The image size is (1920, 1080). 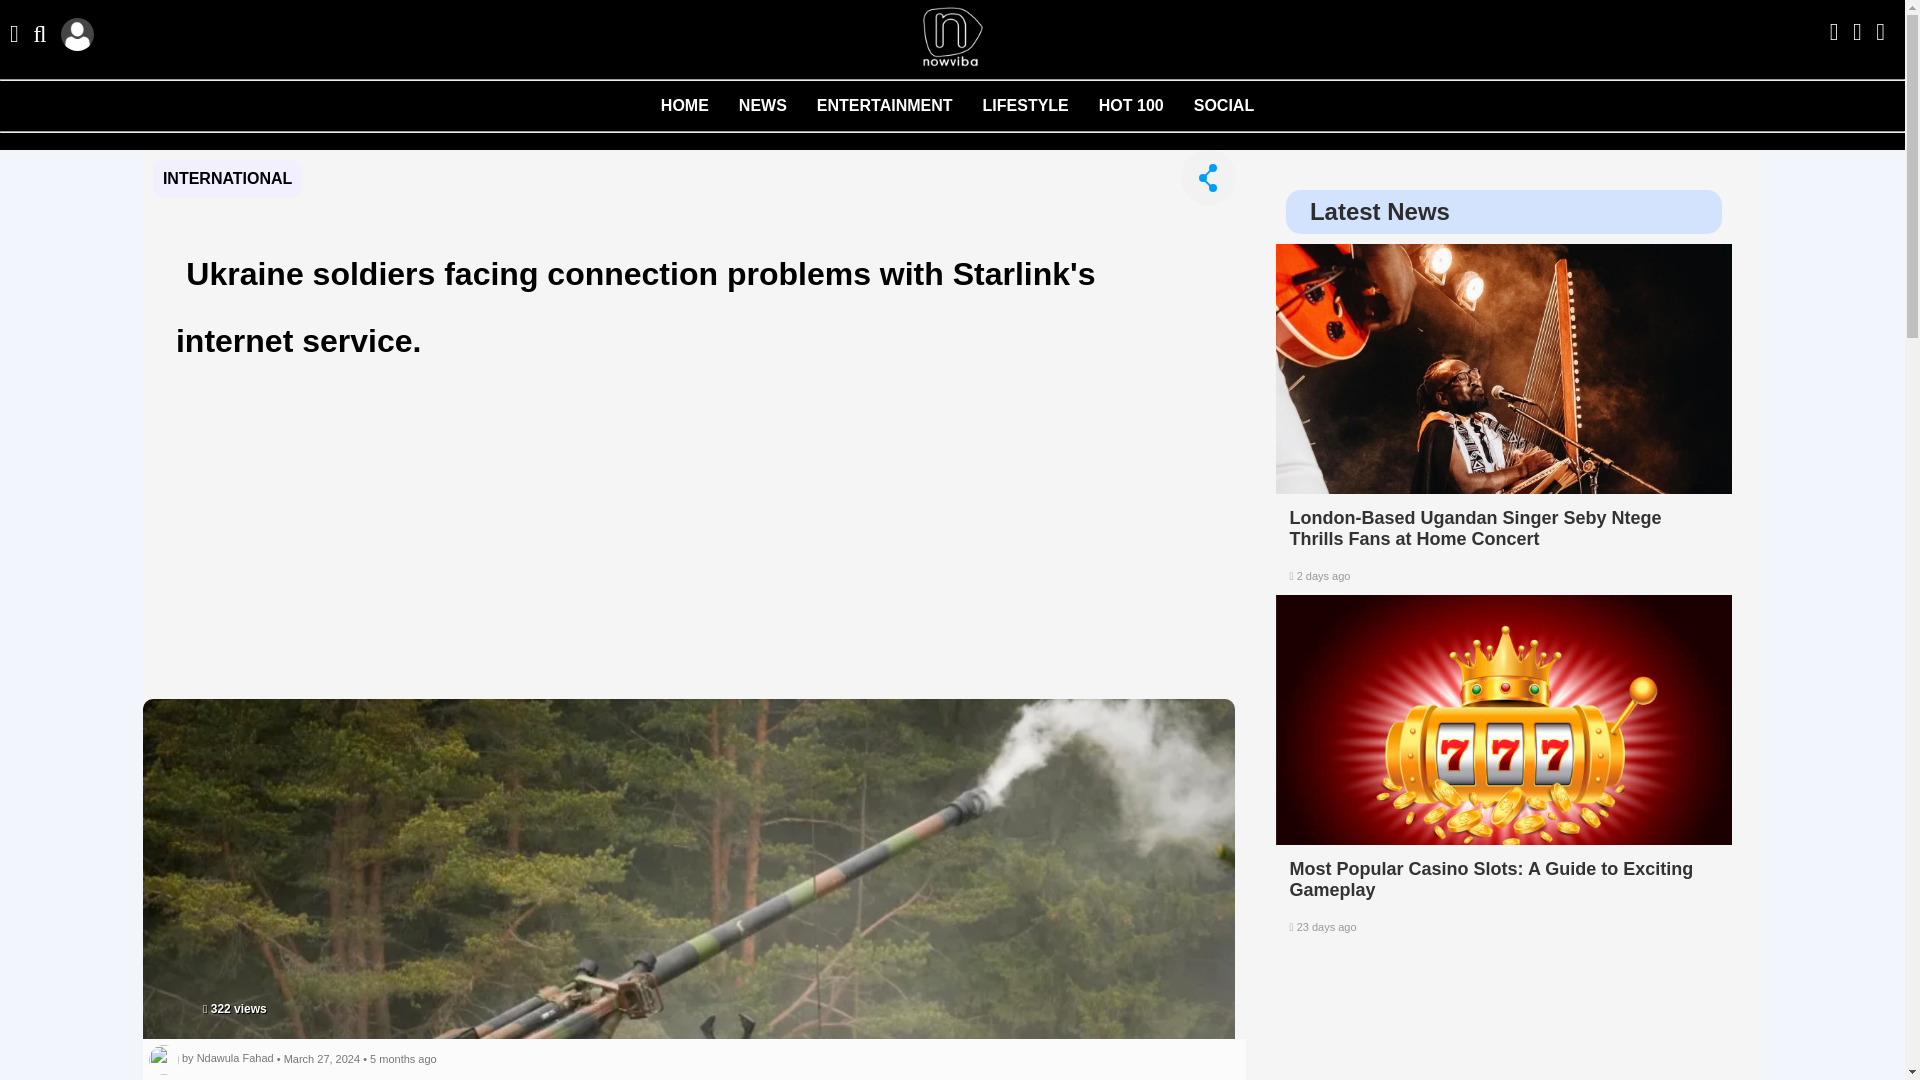 What do you see at coordinates (1146, 114) in the screenshot?
I see `HOT 100` at bounding box center [1146, 114].